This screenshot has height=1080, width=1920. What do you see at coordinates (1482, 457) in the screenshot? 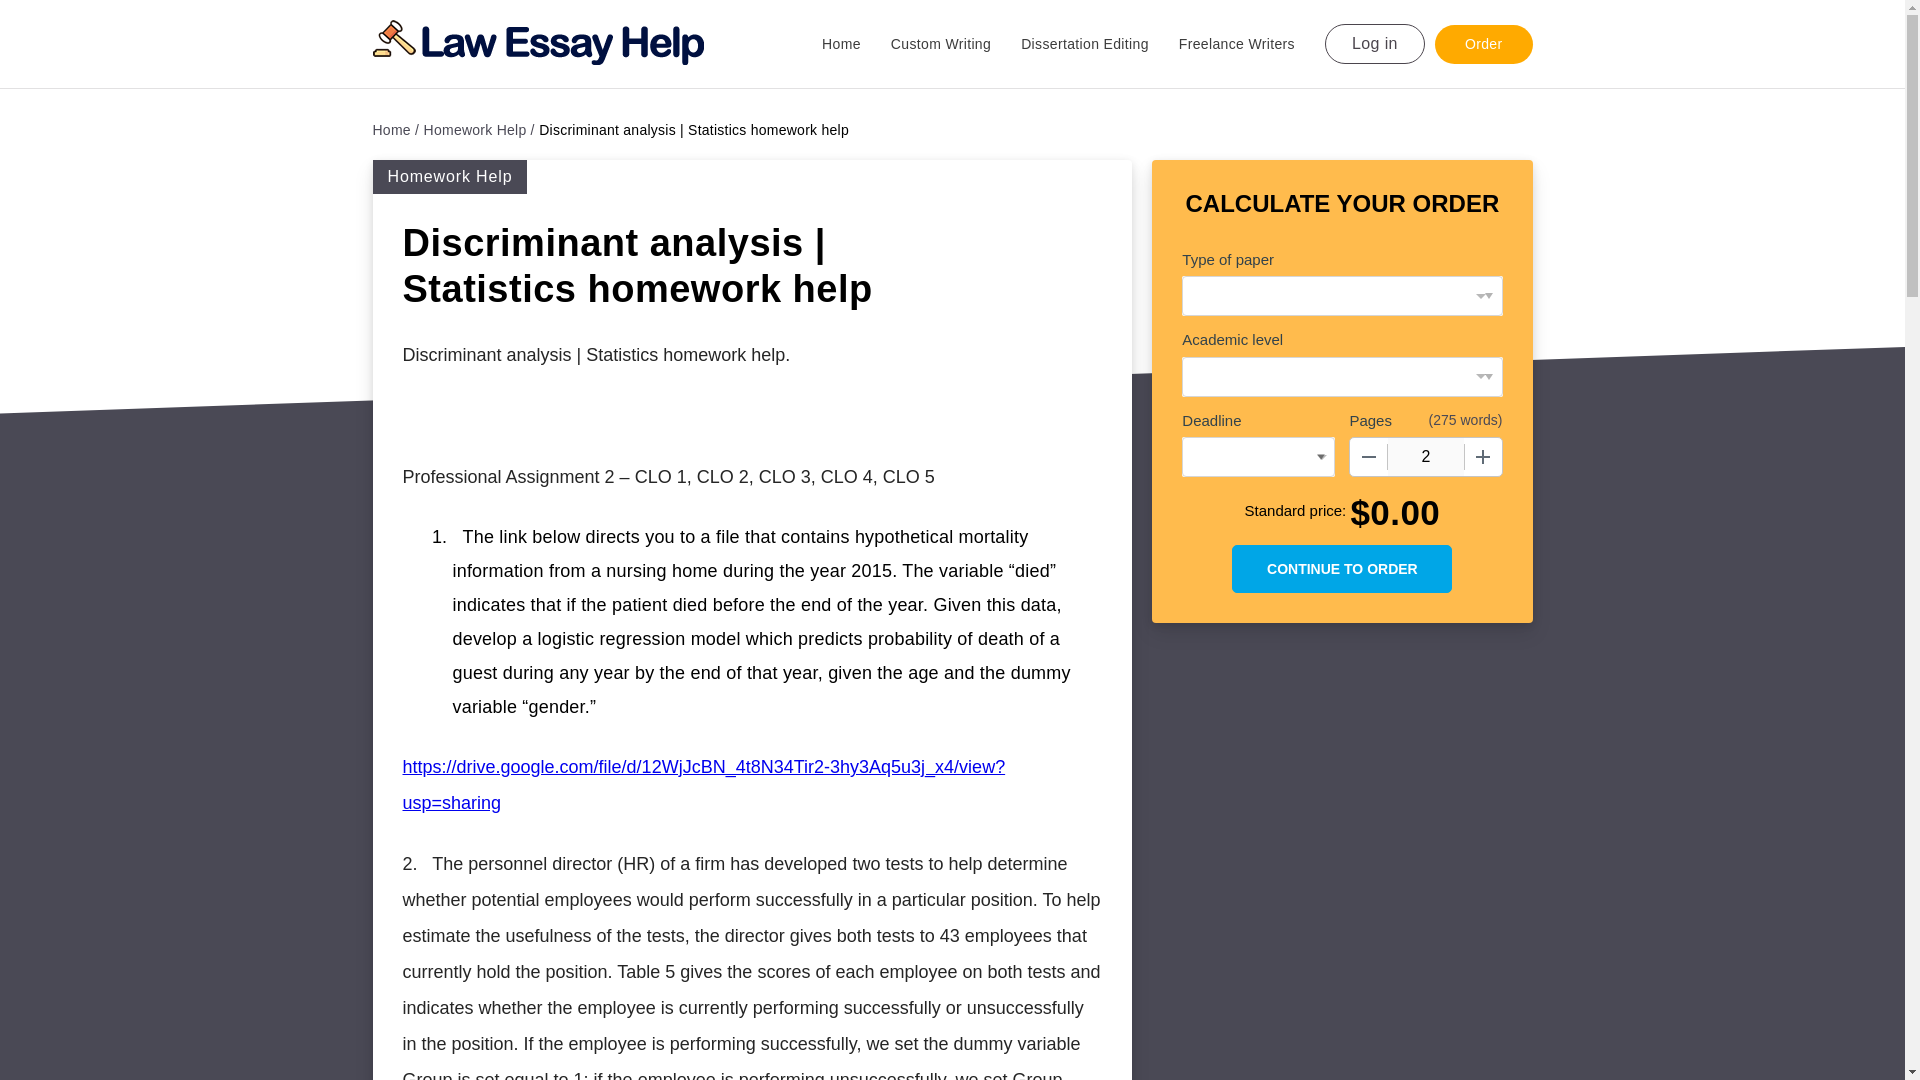
I see `Increase` at bounding box center [1482, 457].